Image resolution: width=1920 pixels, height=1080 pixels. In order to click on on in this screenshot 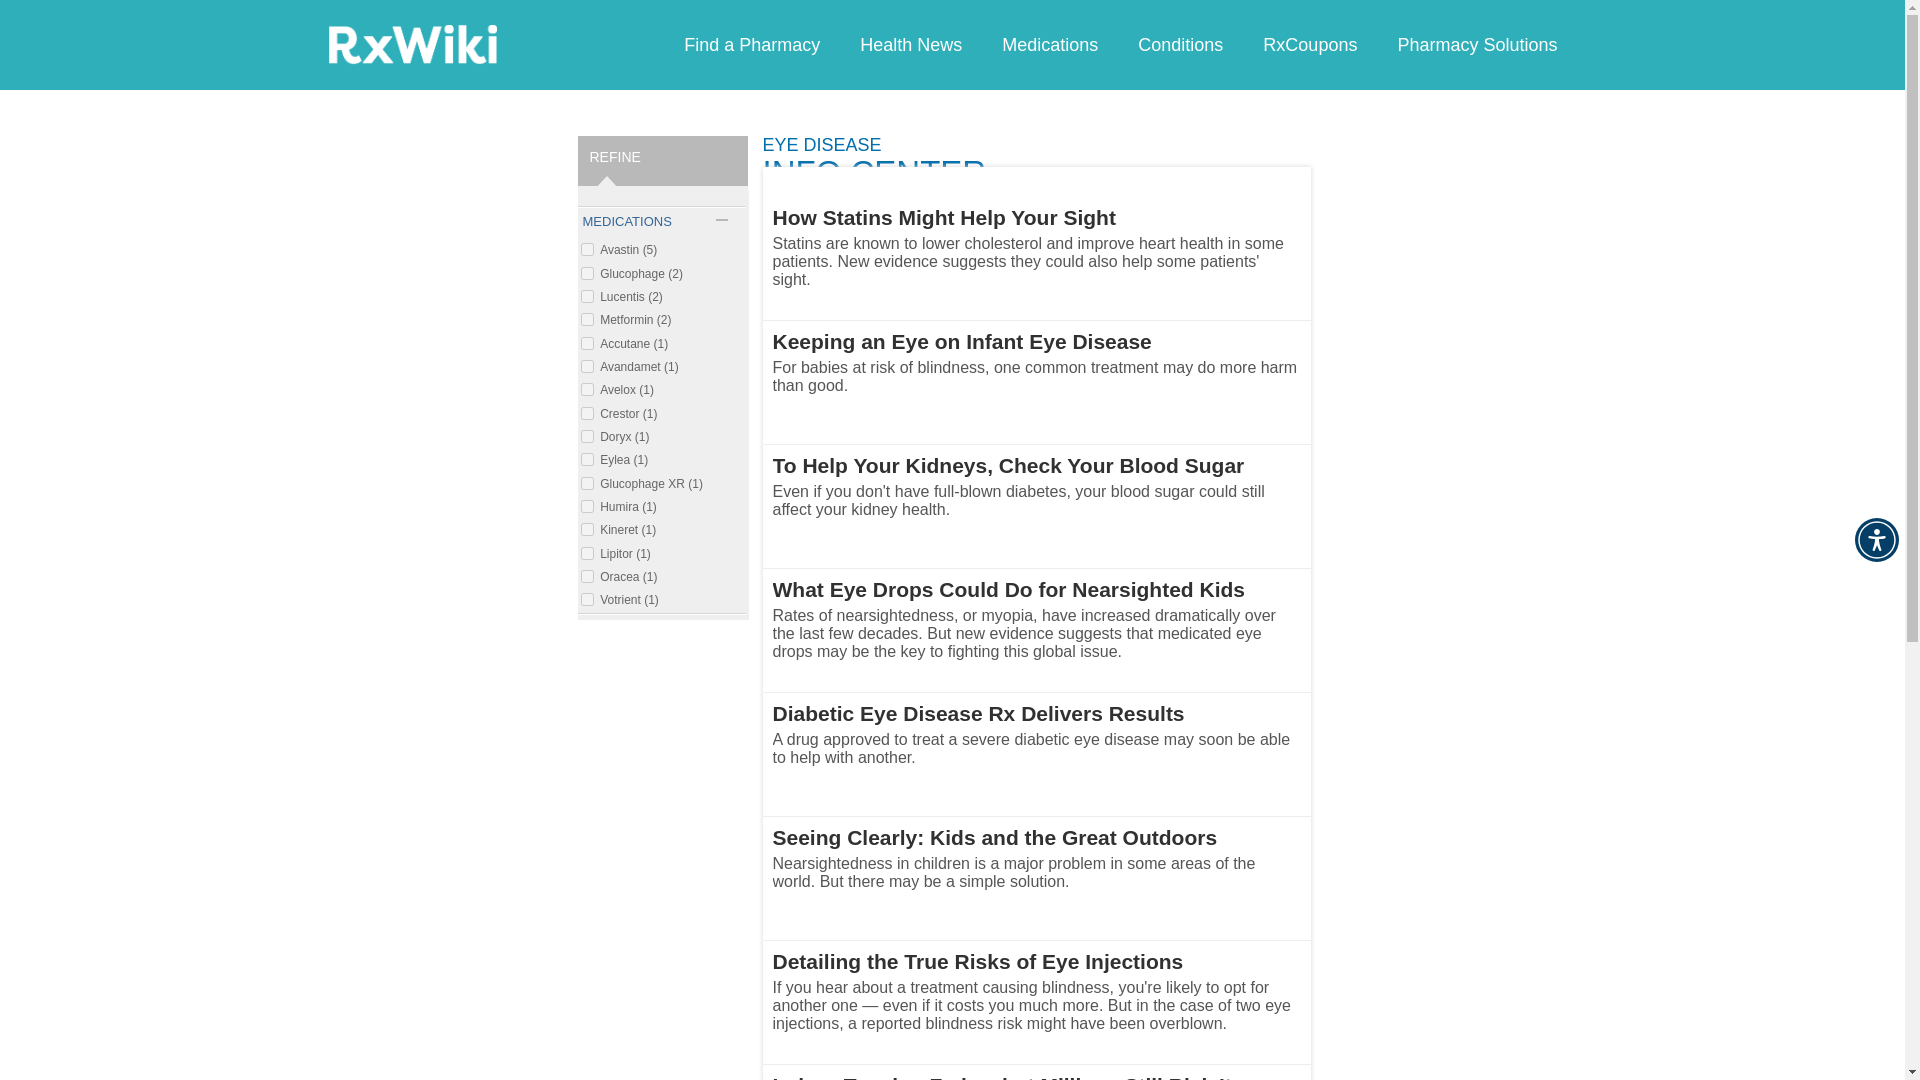, I will do `click(586, 528)`.